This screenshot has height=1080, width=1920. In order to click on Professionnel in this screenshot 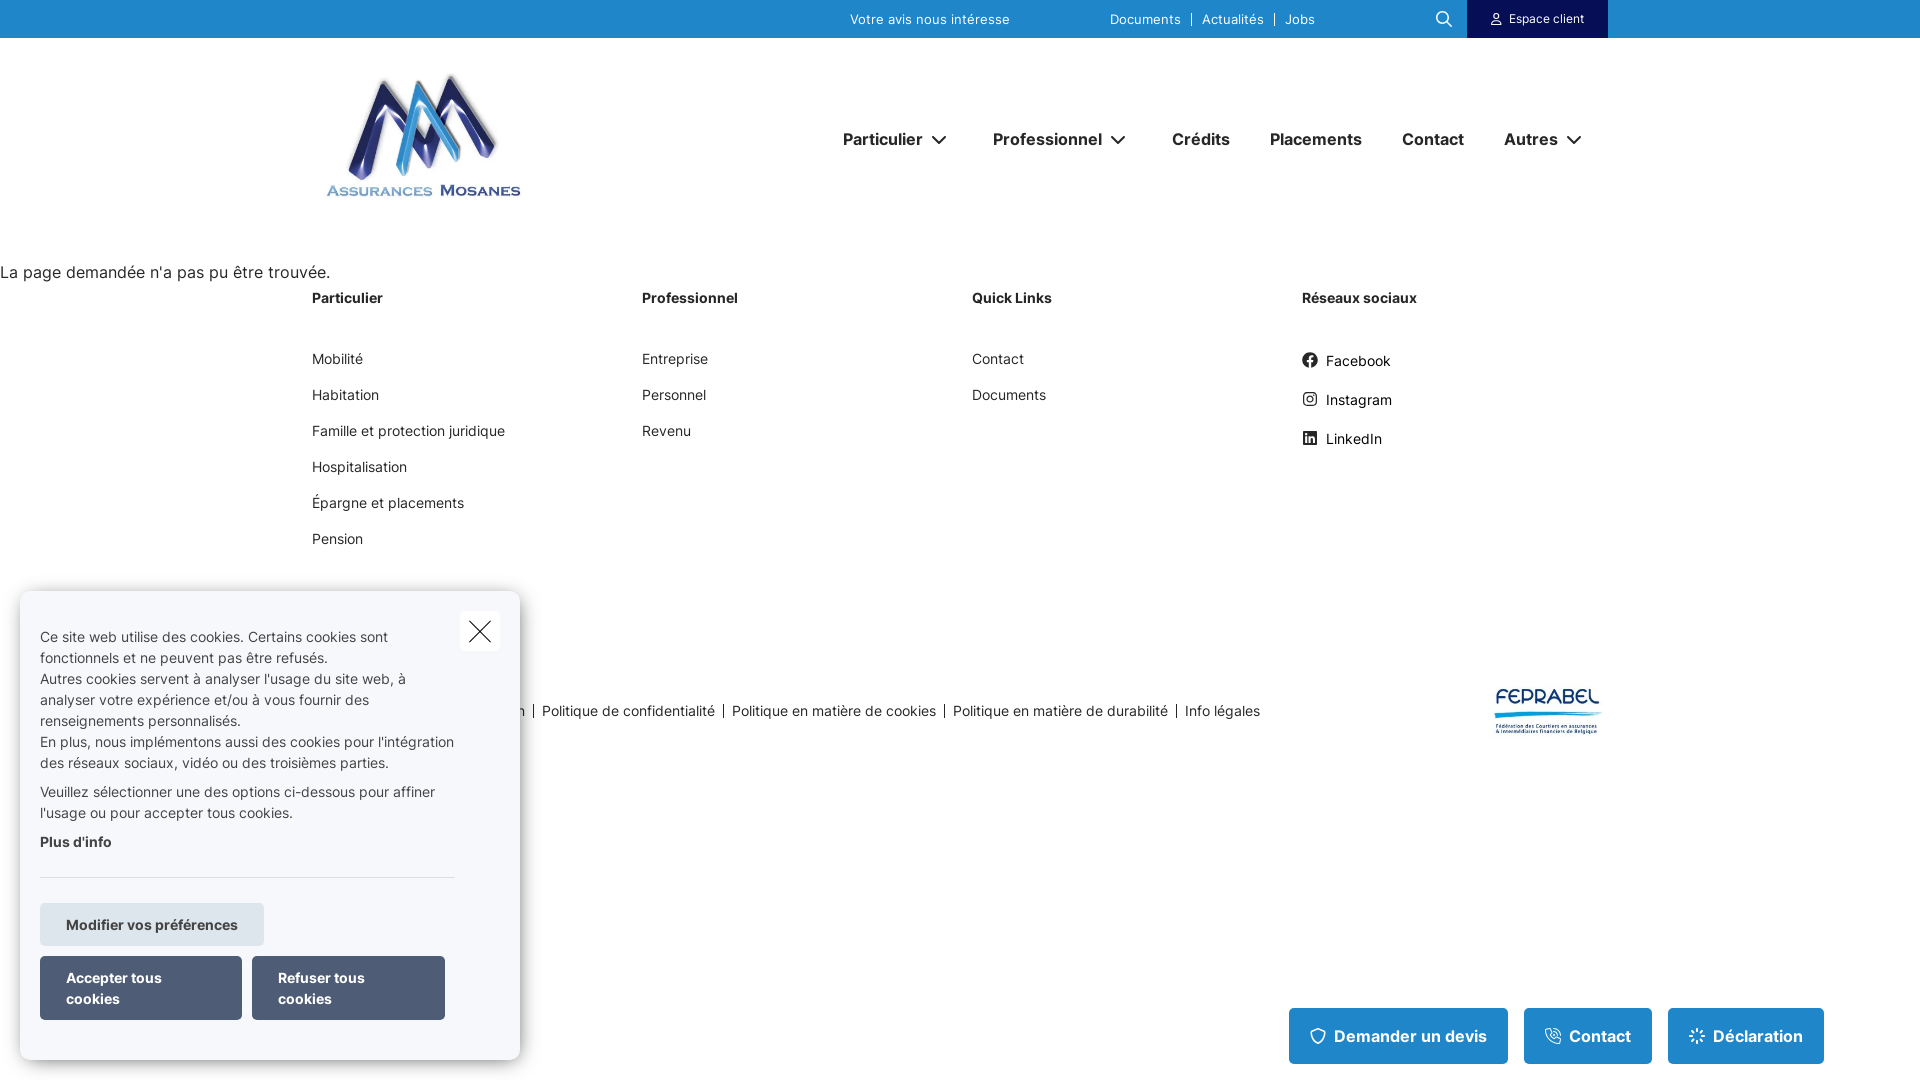, I will do `click(1040, 139)`.